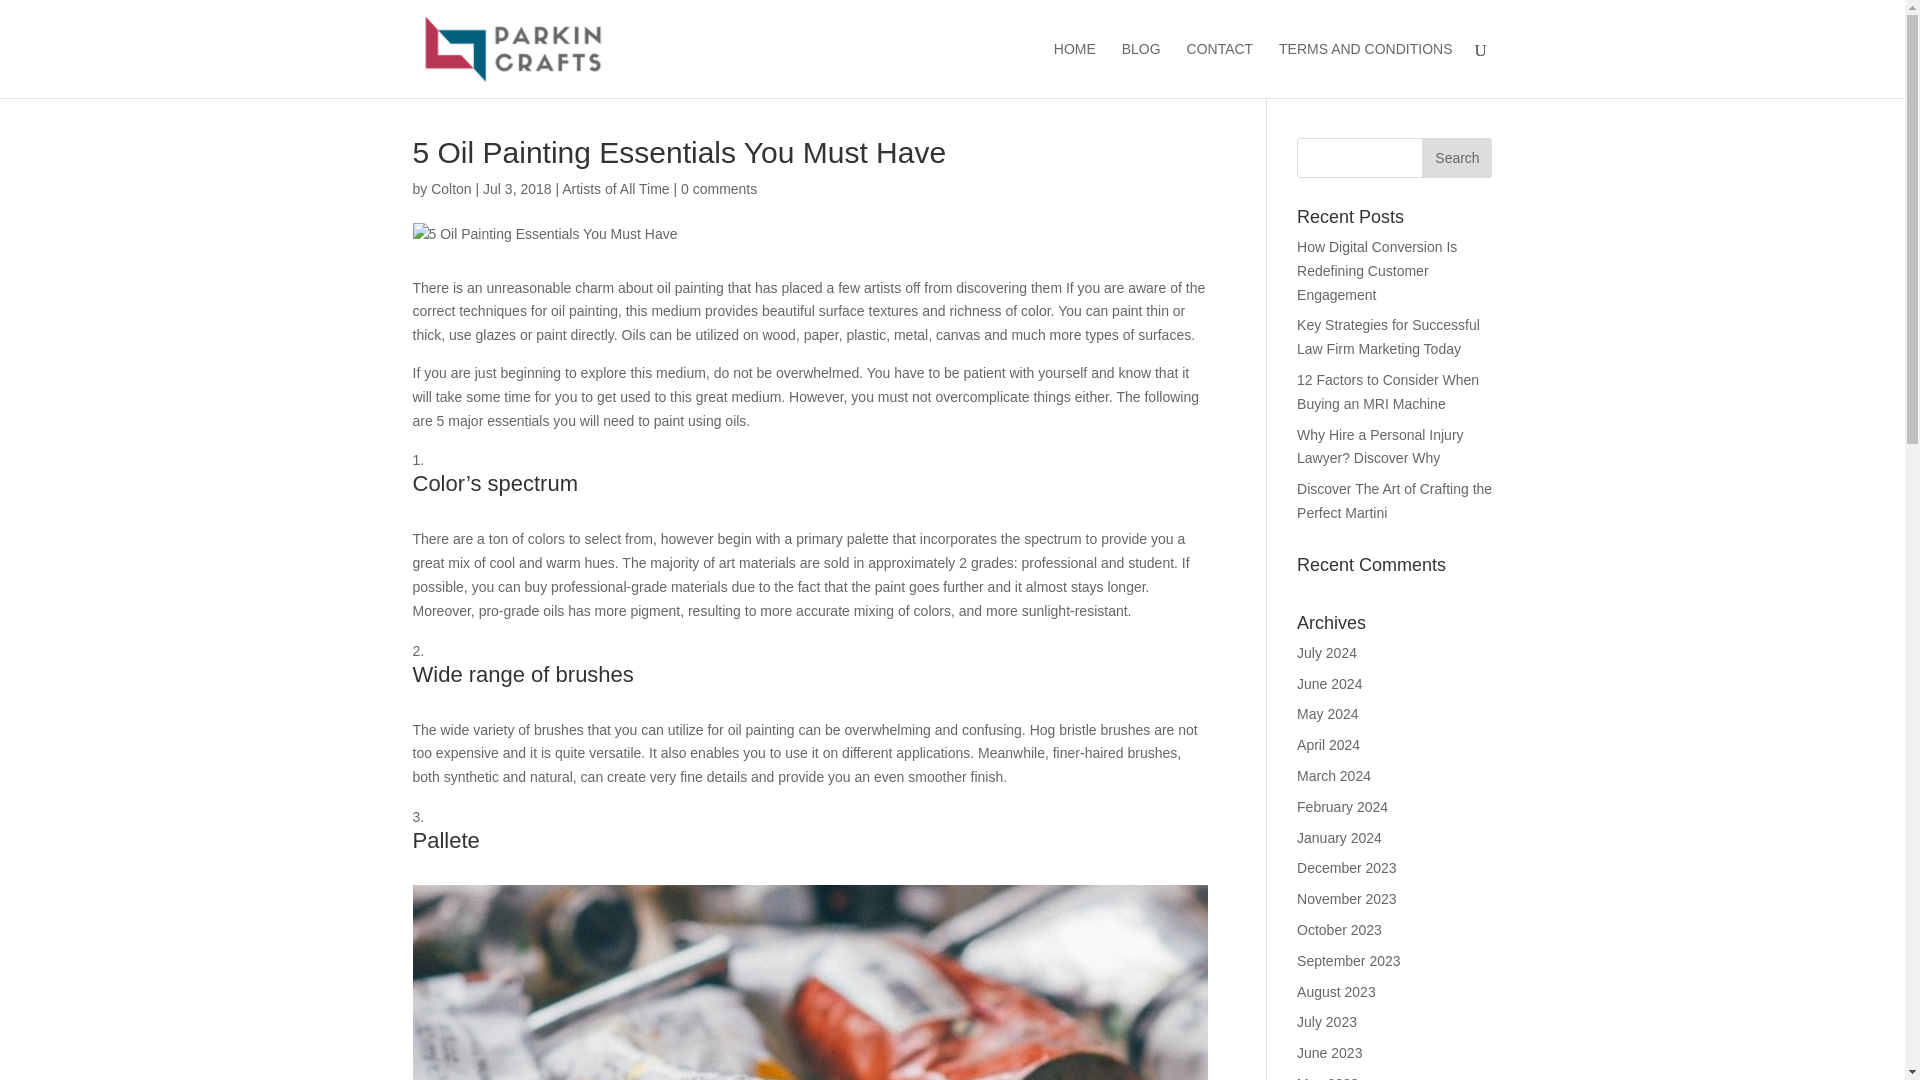 This screenshot has width=1920, height=1080. What do you see at coordinates (1347, 899) in the screenshot?
I see `November 2023` at bounding box center [1347, 899].